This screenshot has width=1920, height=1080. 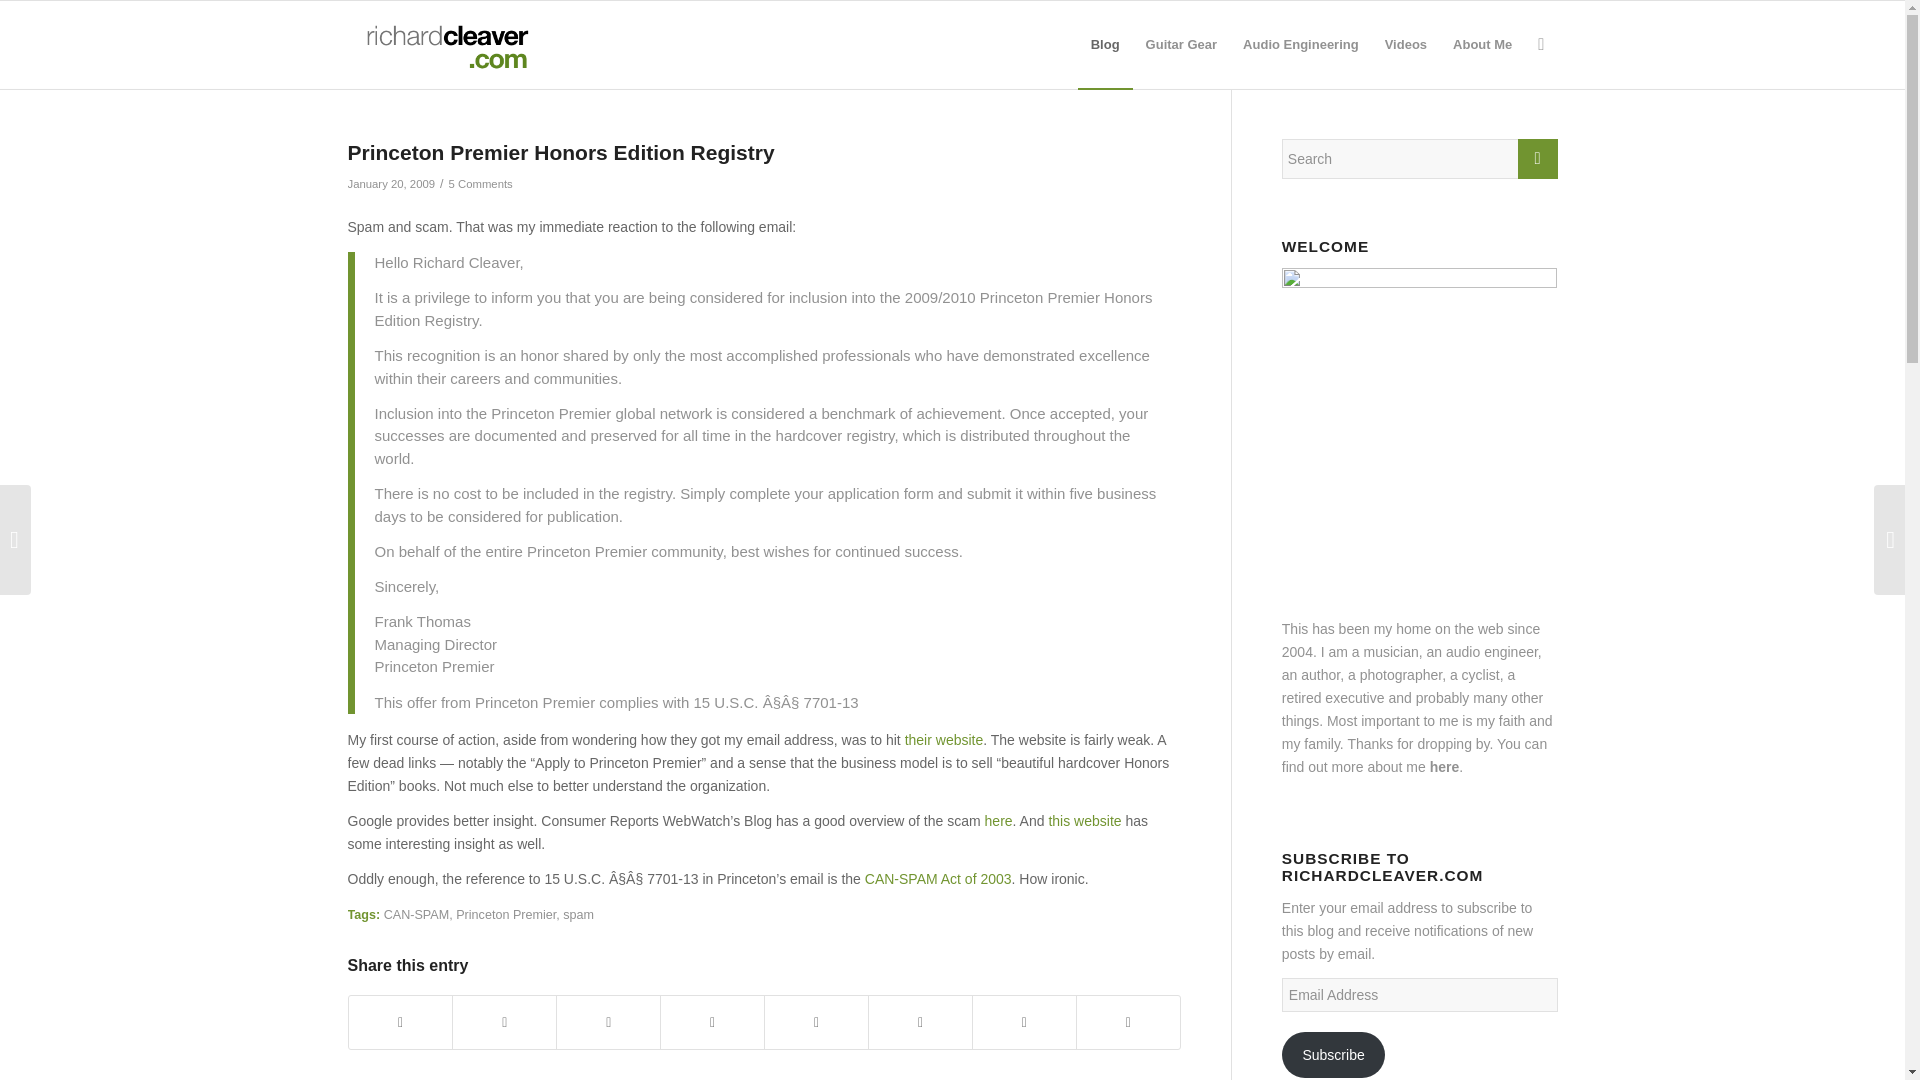 What do you see at coordinates (1181, 44) in the screenshot?
I see `Guitar Gear` at bounding box center [1181, 44].